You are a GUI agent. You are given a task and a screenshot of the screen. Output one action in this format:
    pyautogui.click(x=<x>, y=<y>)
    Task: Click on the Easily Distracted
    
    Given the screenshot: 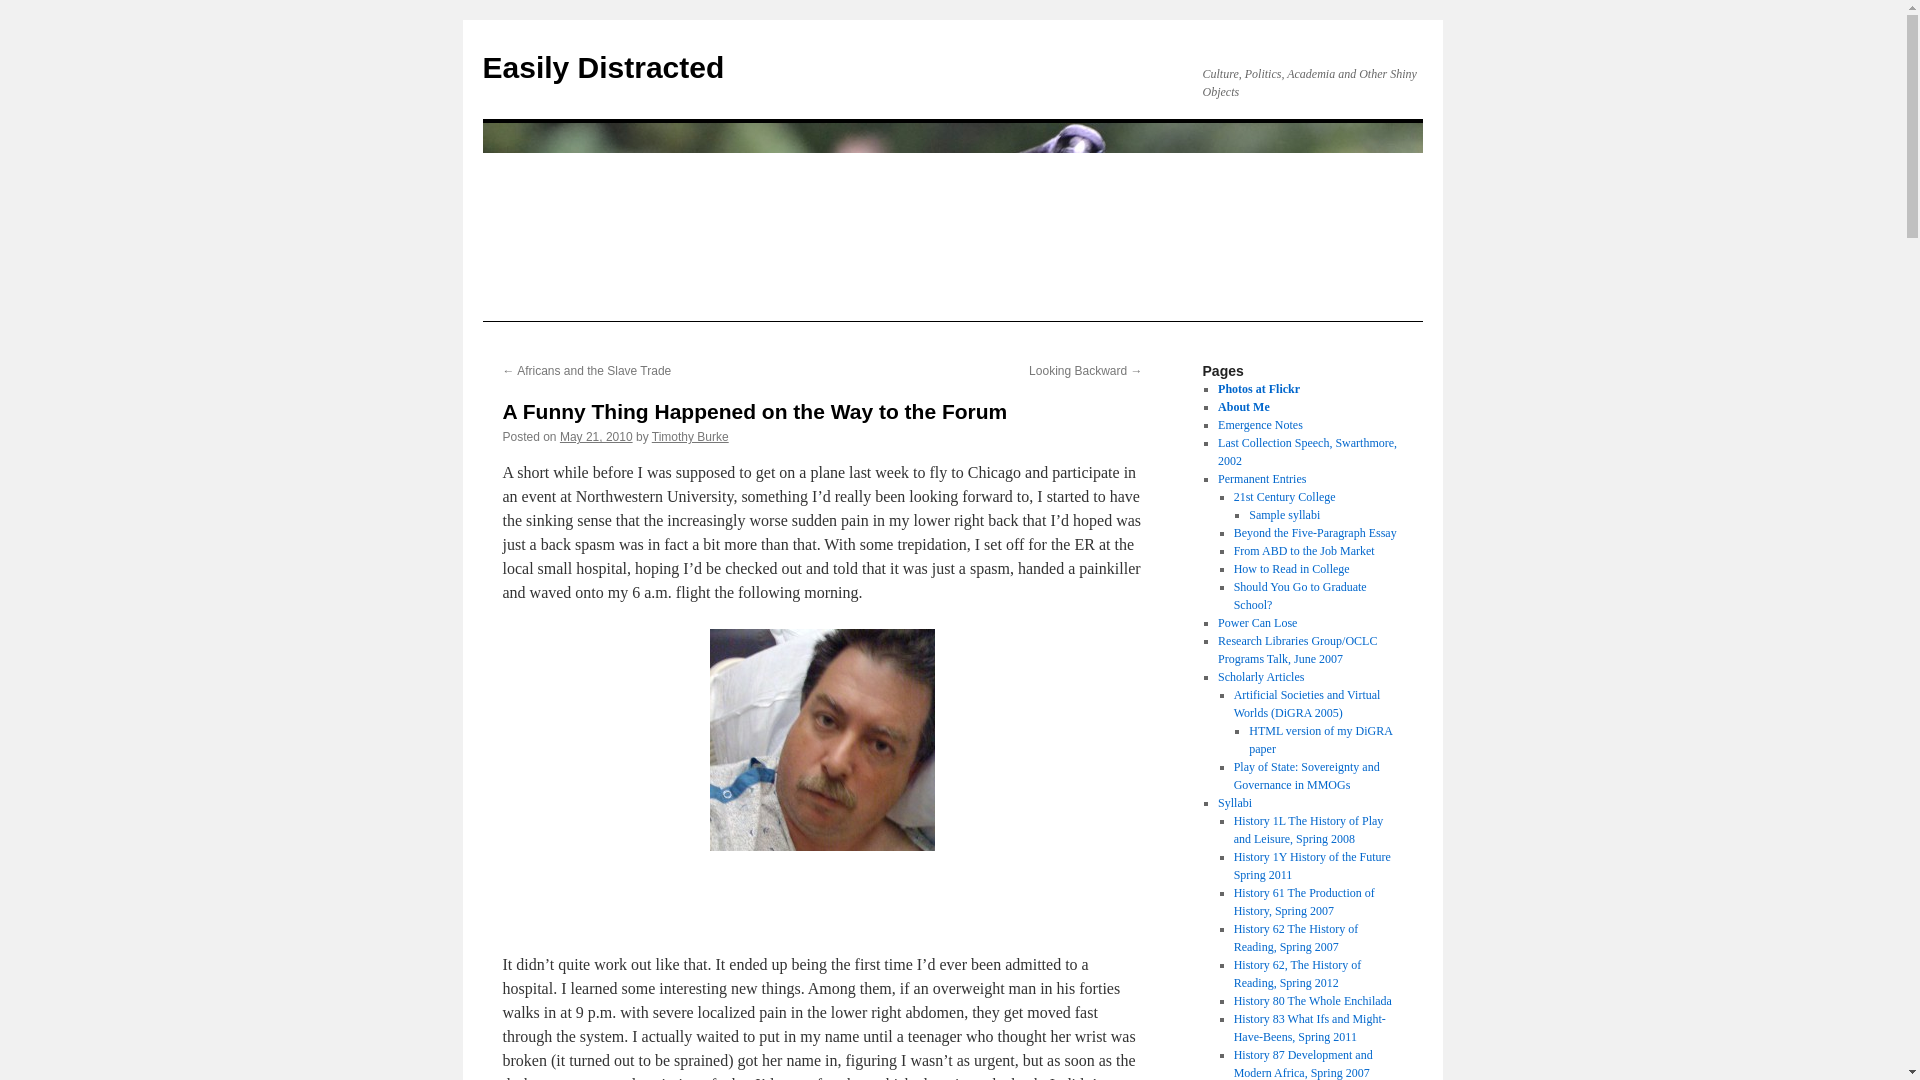 What is the action you would take?
    pyautogui.click(x=602, y=67)
    